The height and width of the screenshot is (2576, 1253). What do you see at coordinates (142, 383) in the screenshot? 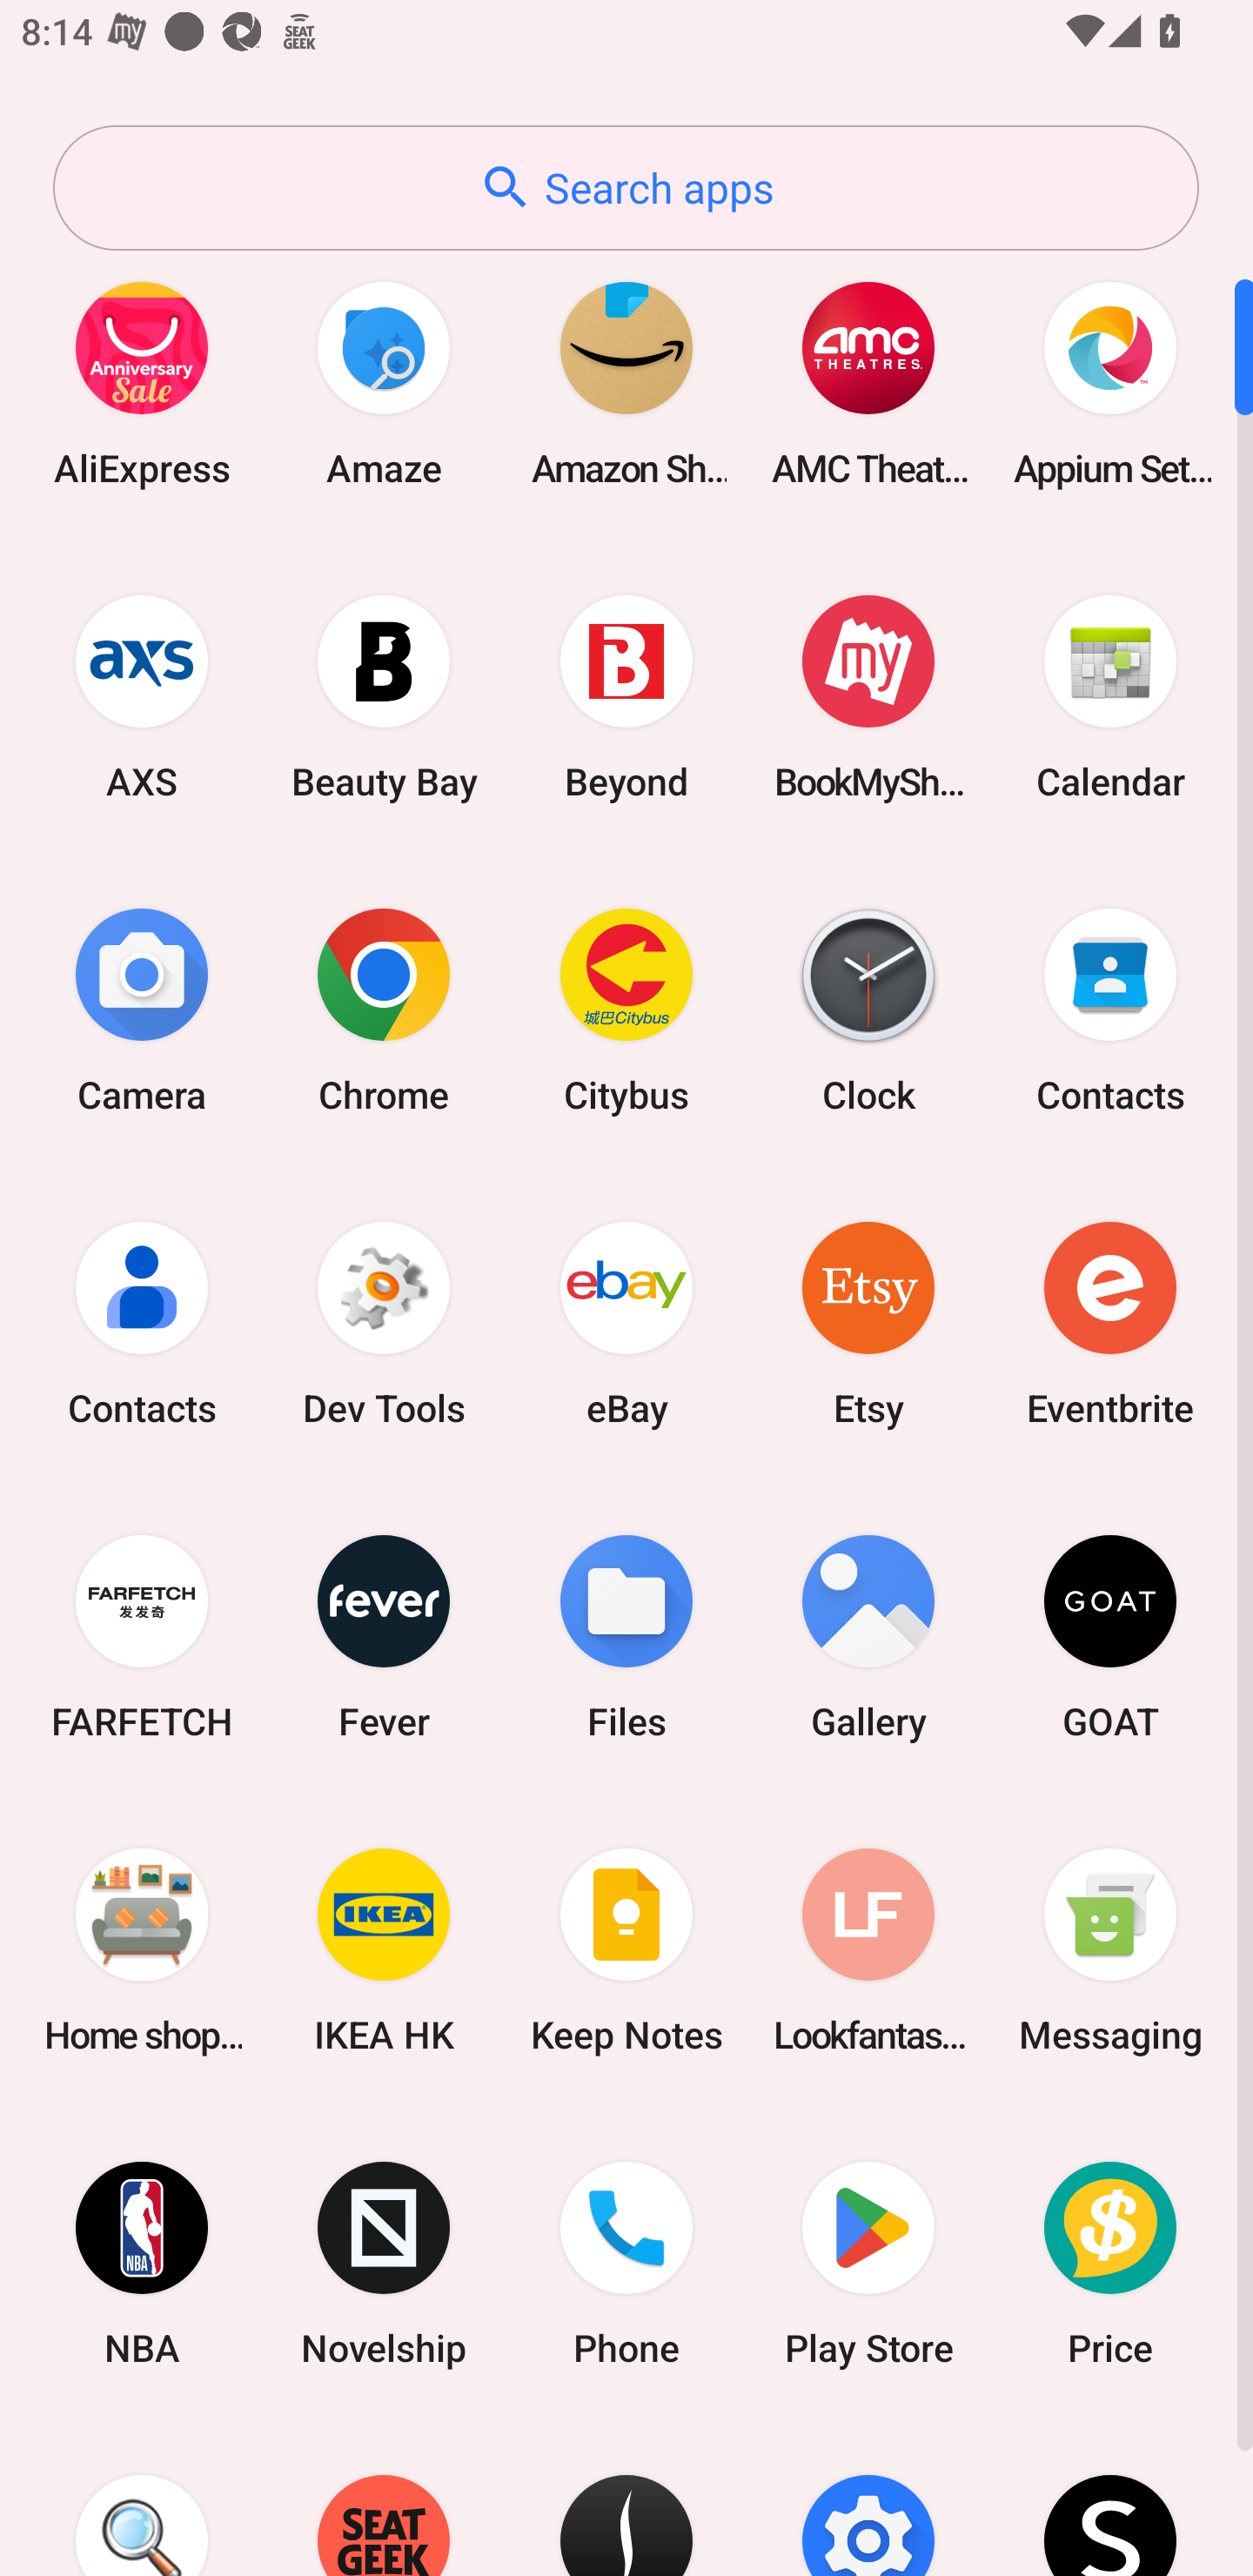
I see `AliExpress` at bounding box center [142, 383].